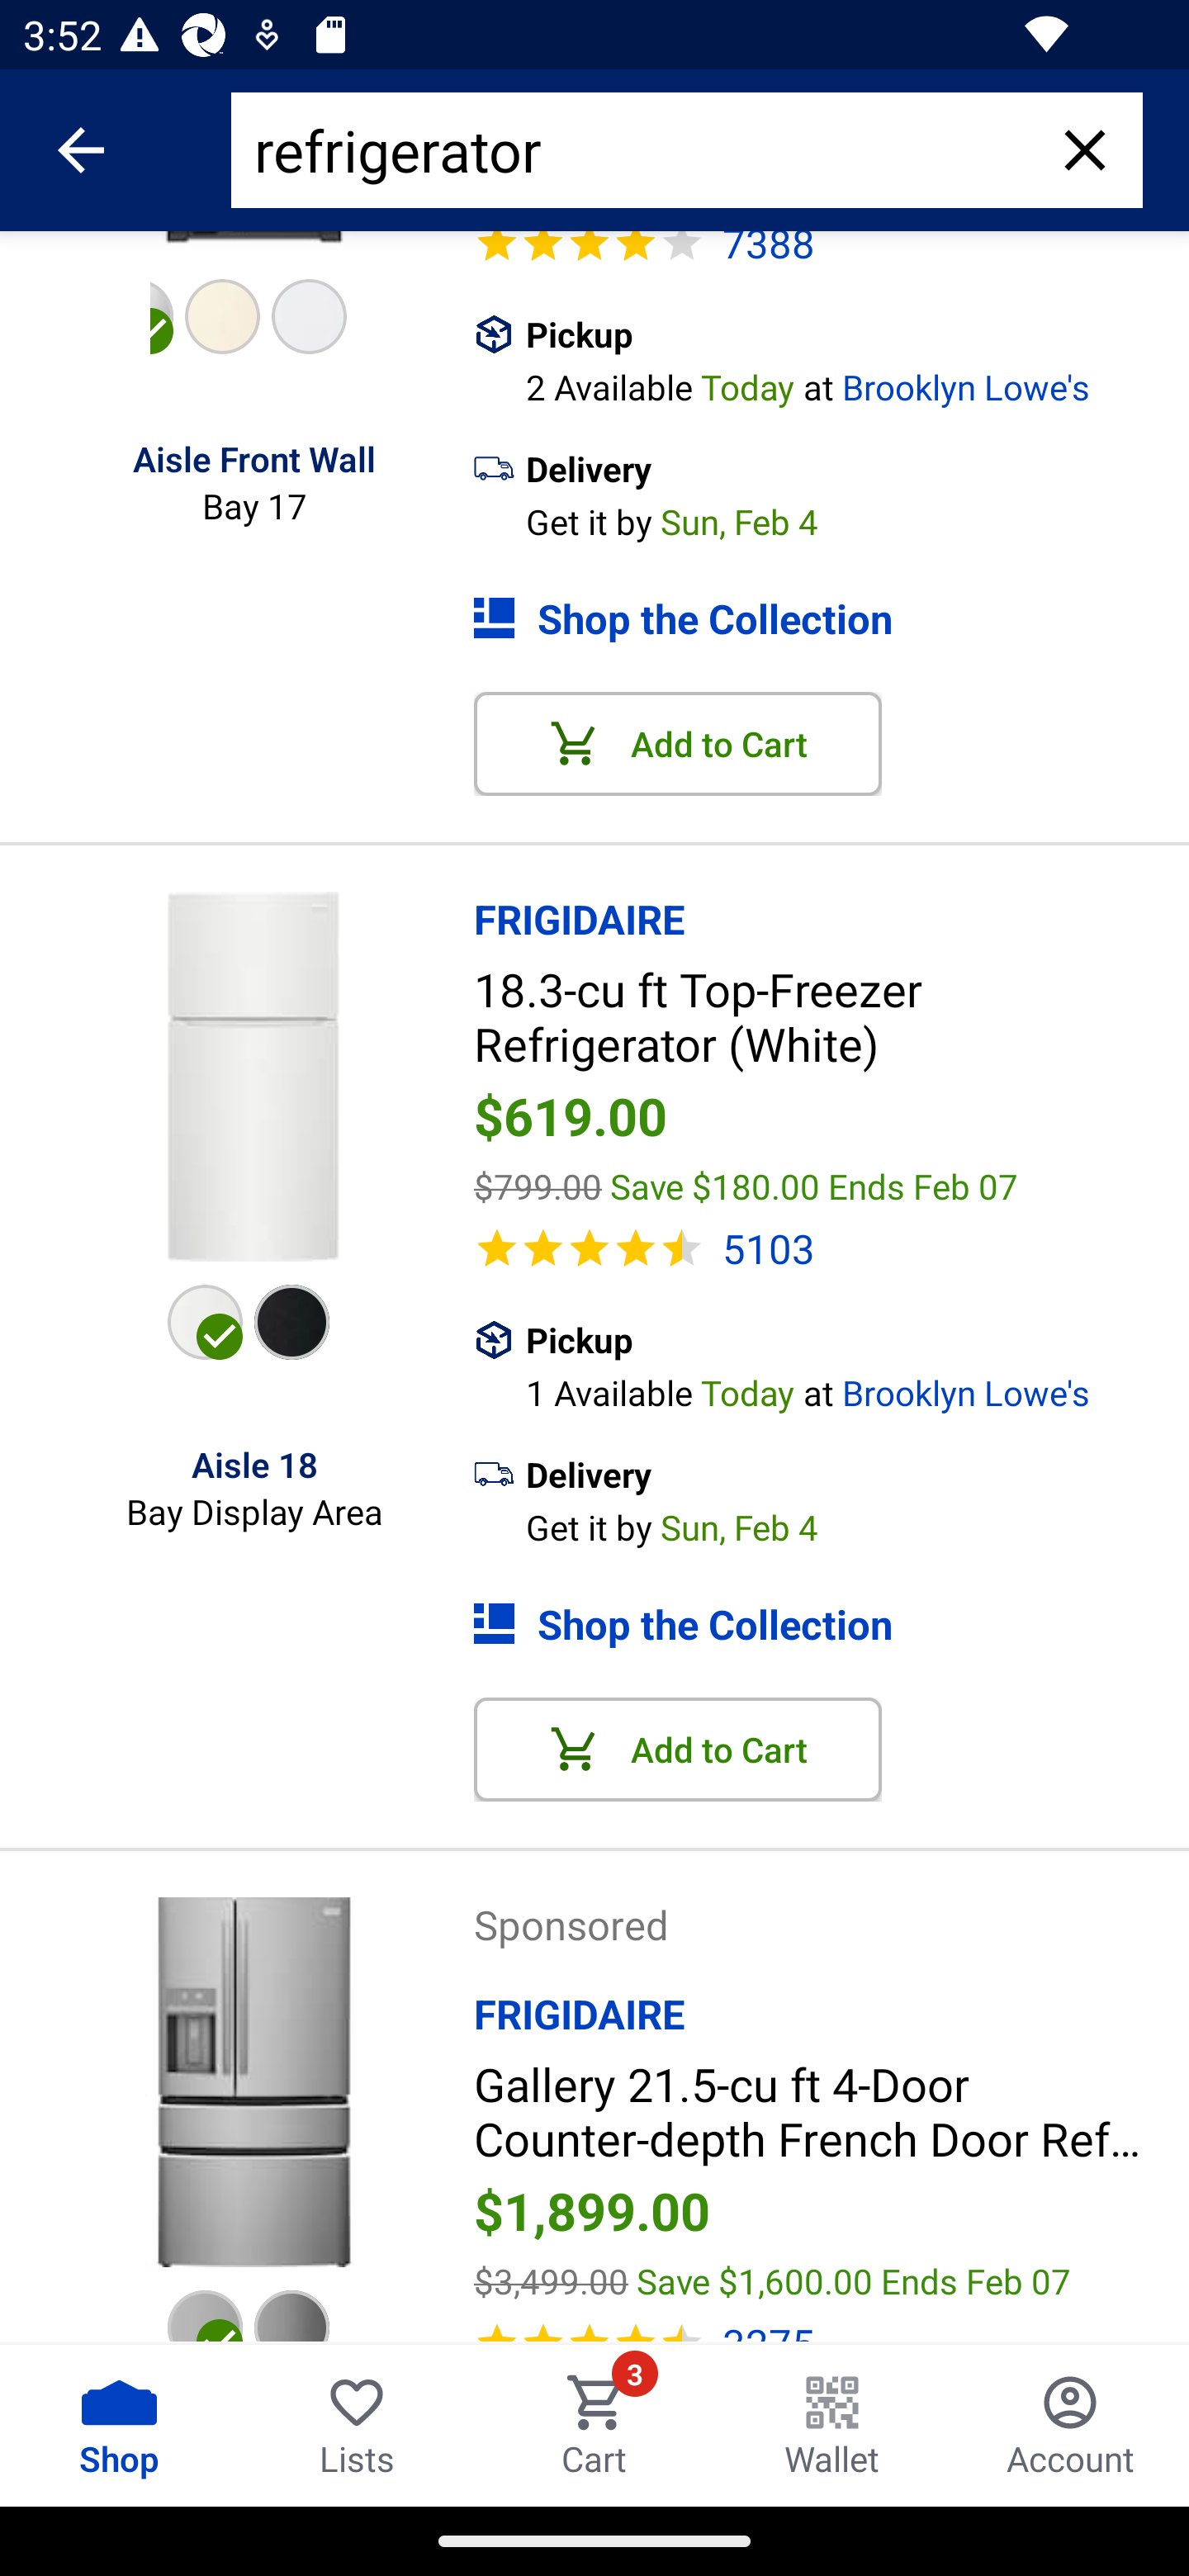 This screenshot has height=2576, width=1189. I want to click on Add to Cart, so click(678, 1749).